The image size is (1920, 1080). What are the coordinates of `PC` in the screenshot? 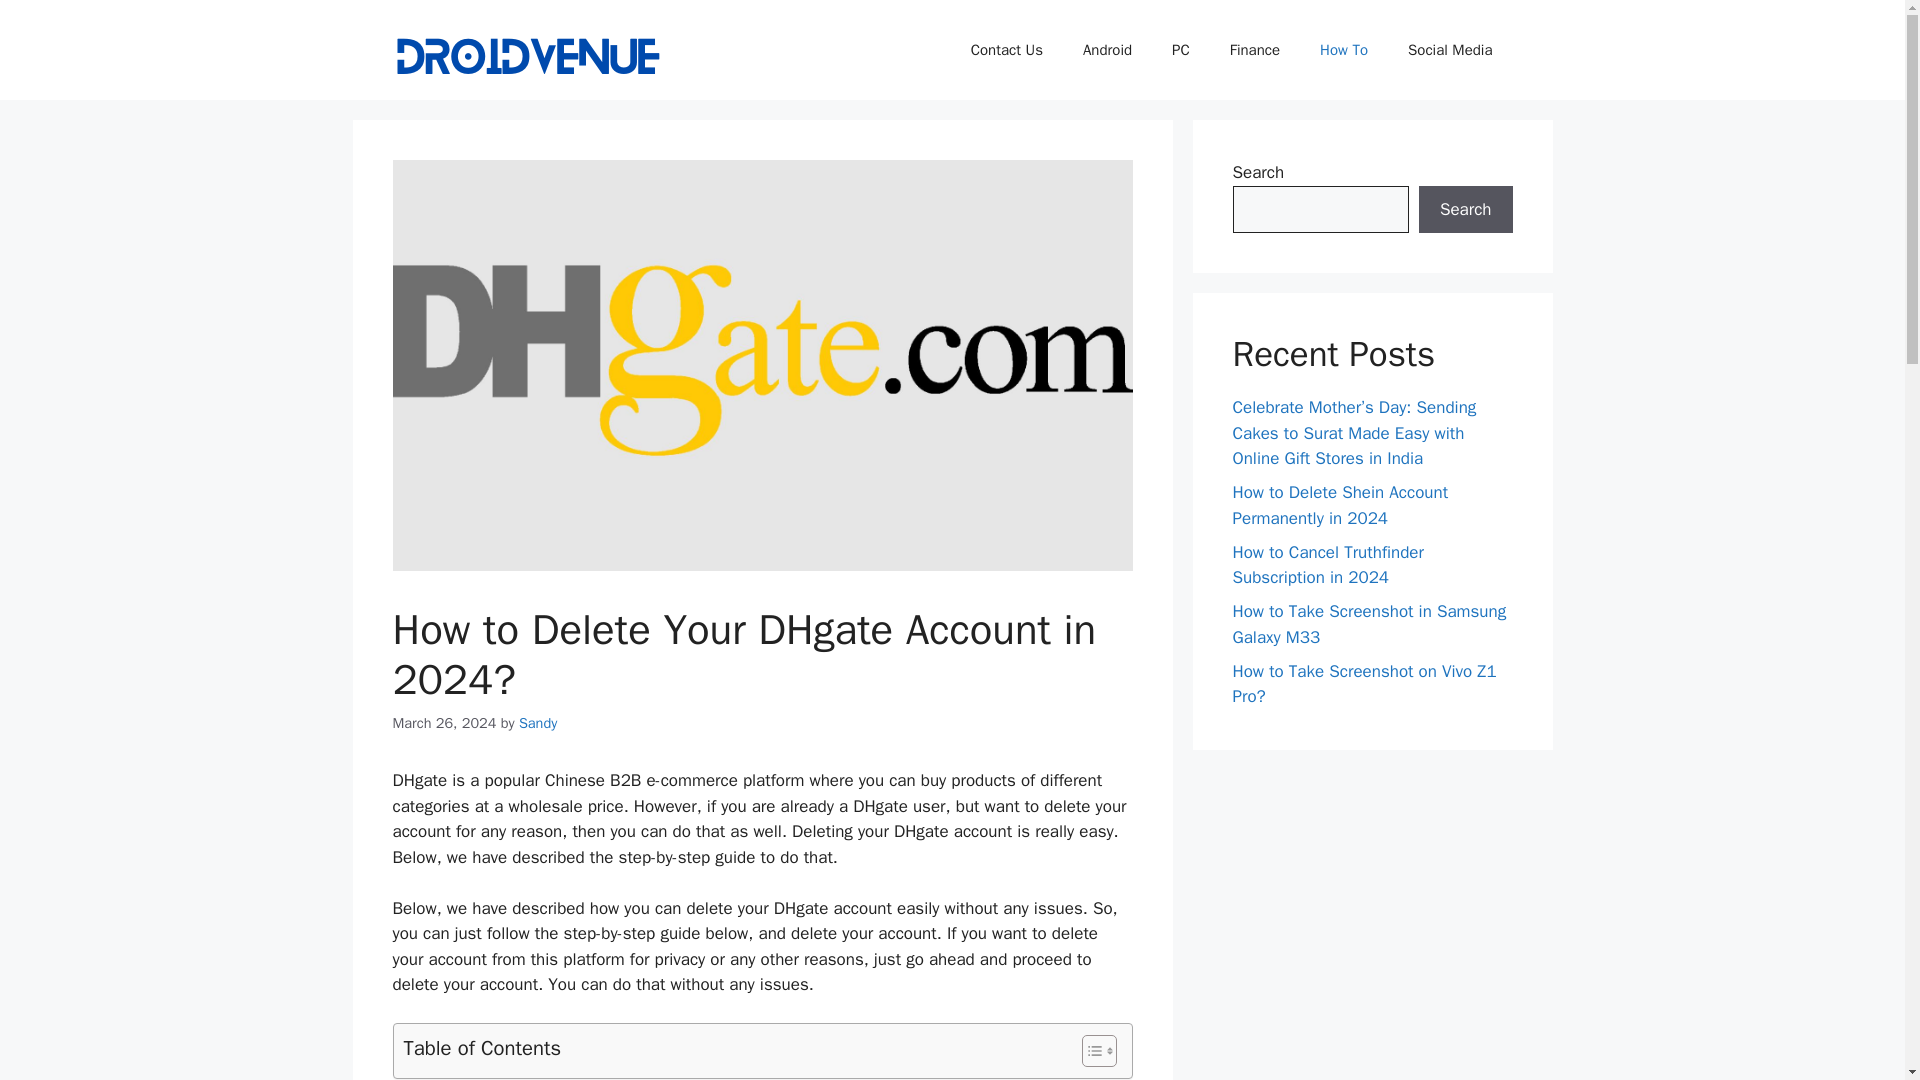 It's located at (1180, 50).